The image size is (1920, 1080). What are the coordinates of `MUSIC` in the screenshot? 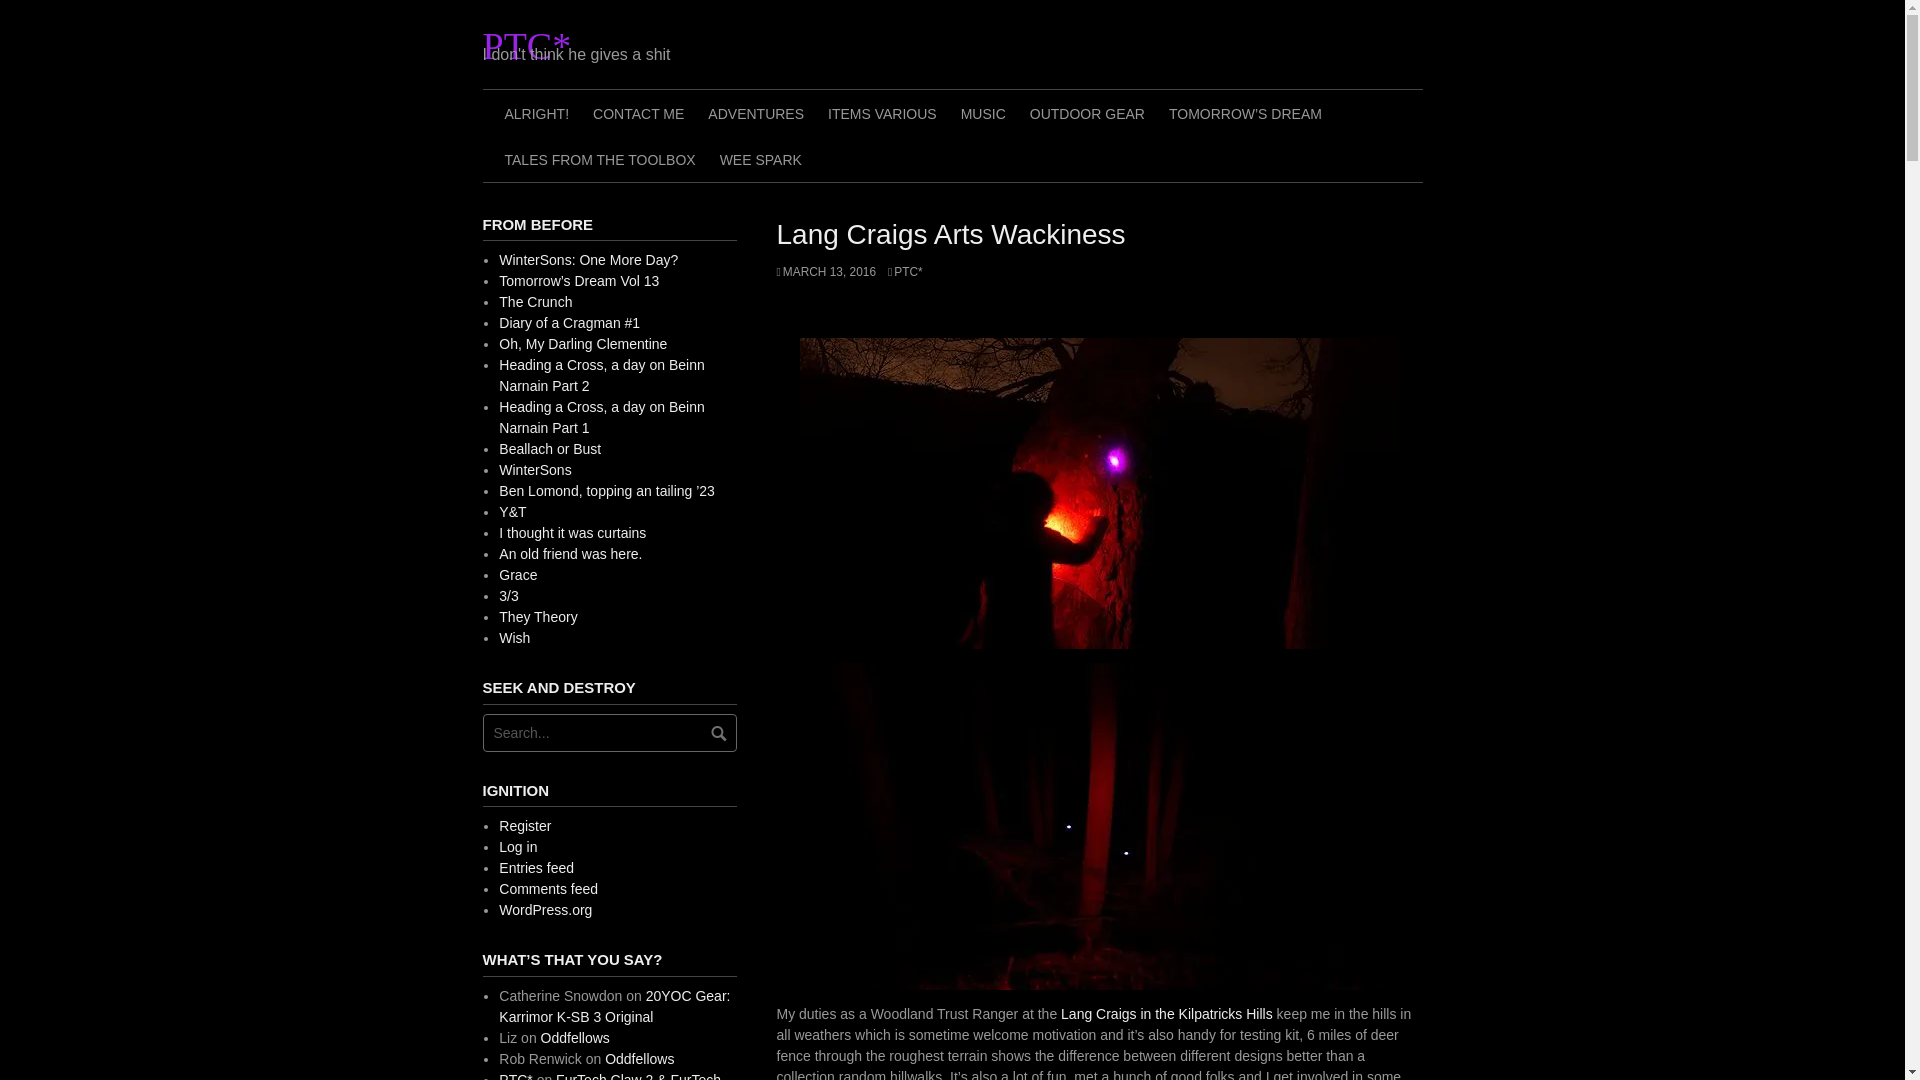 It's located at (982, 112).